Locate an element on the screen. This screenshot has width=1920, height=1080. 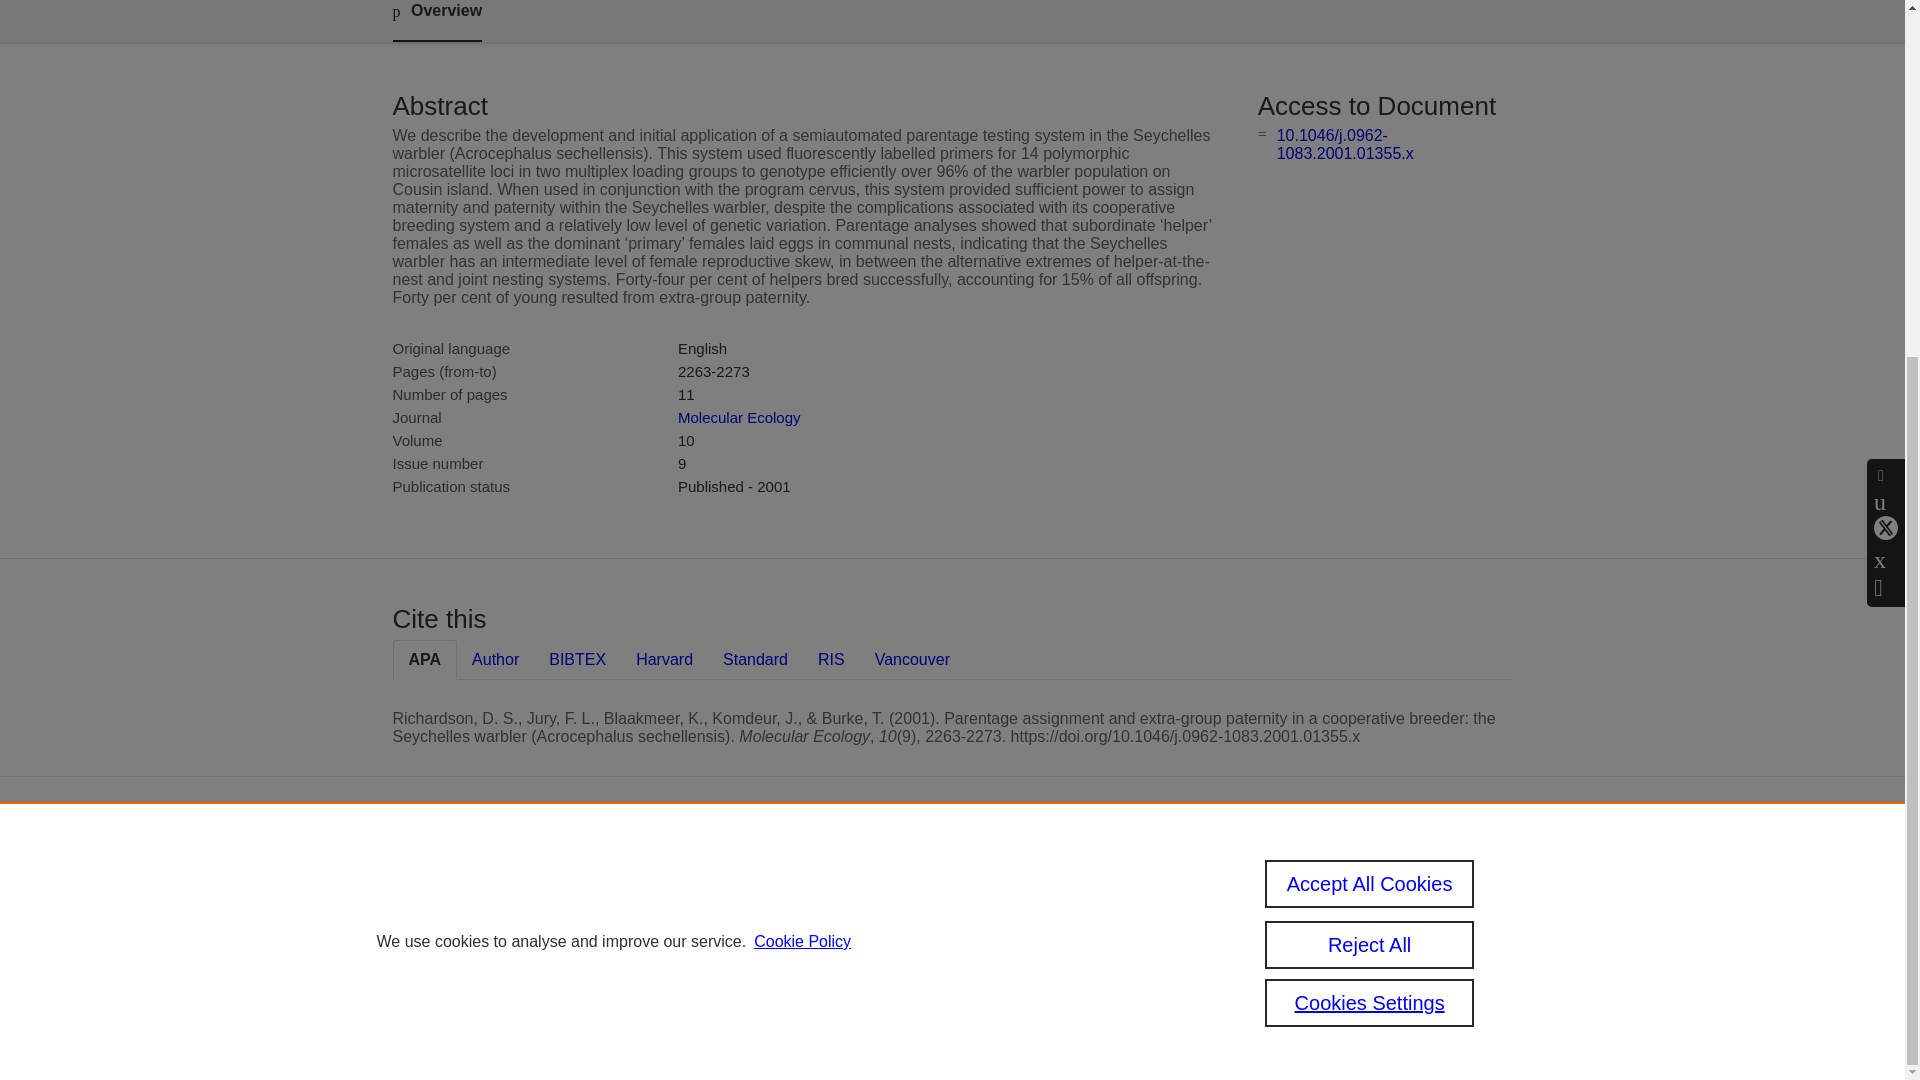
Molecular Ecology is located at coordinates (738, 417).